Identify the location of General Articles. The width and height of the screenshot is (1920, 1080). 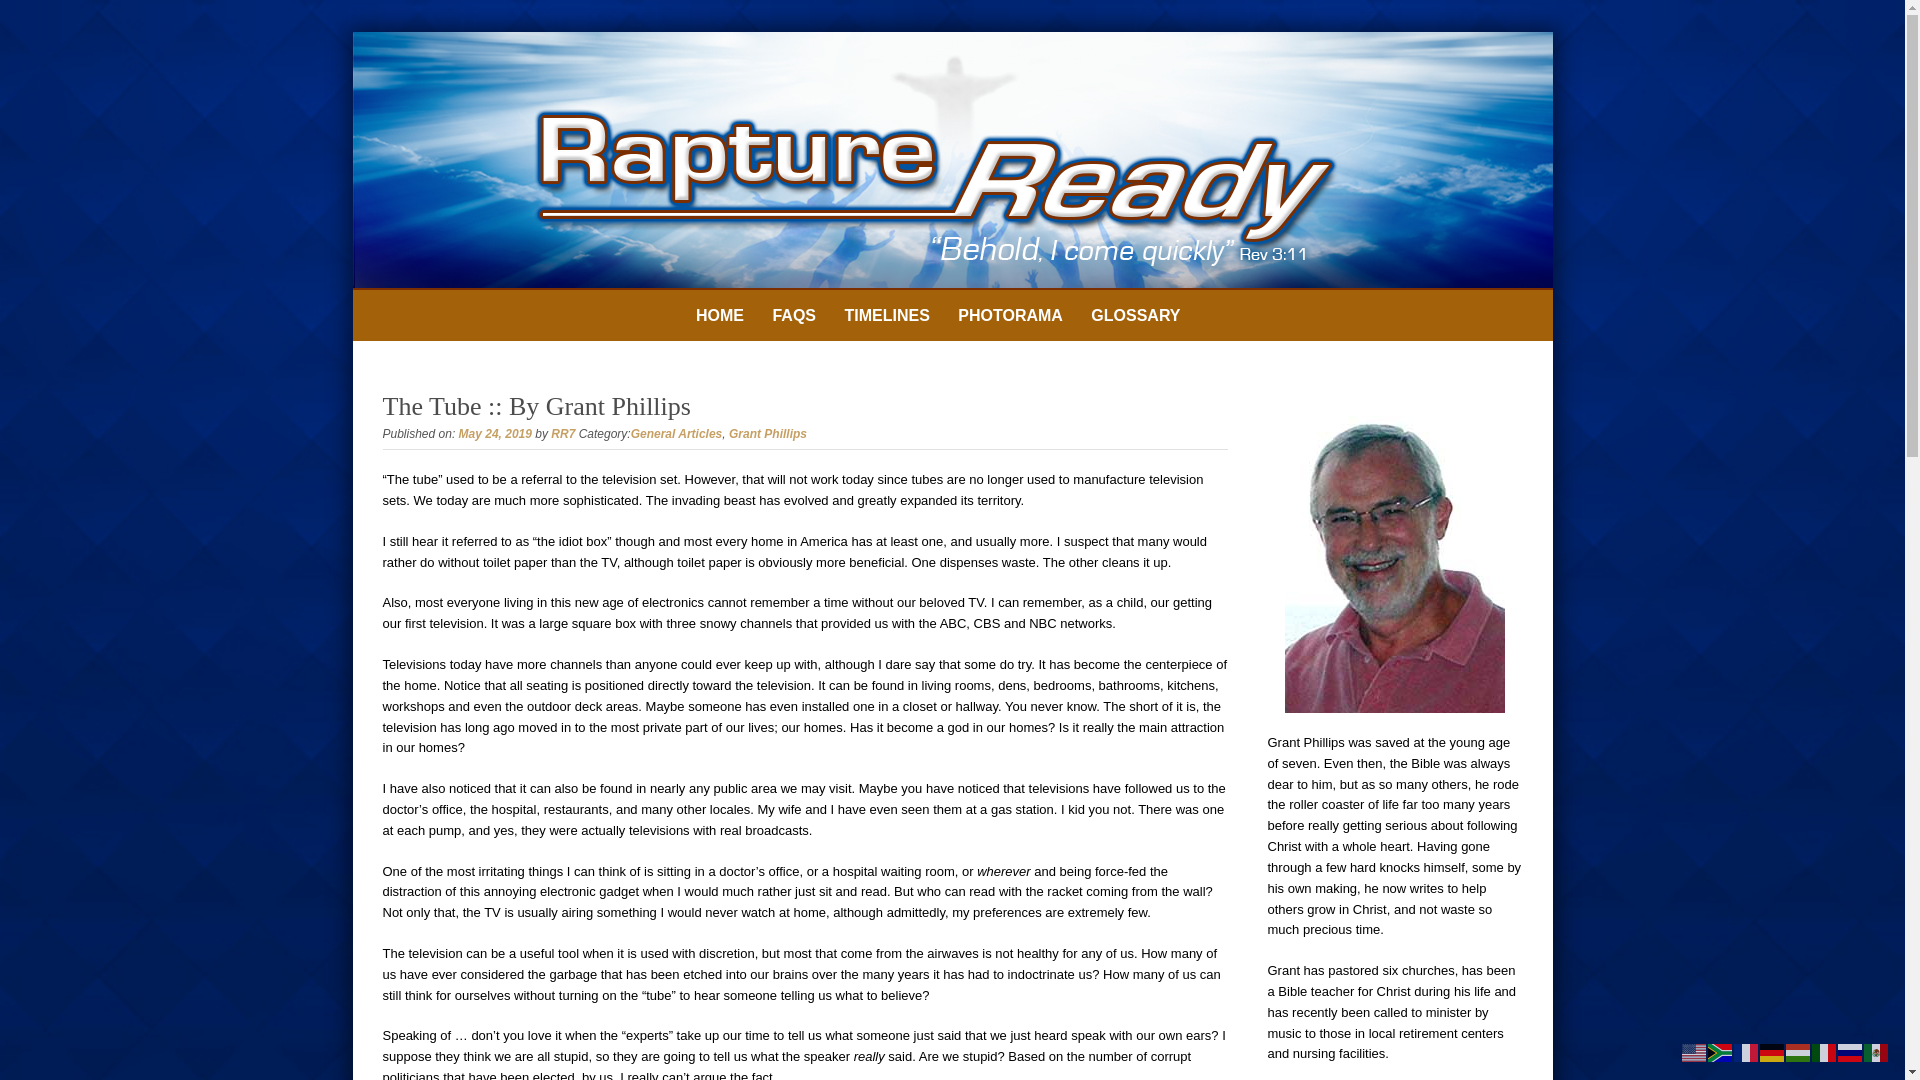
(677, 433).